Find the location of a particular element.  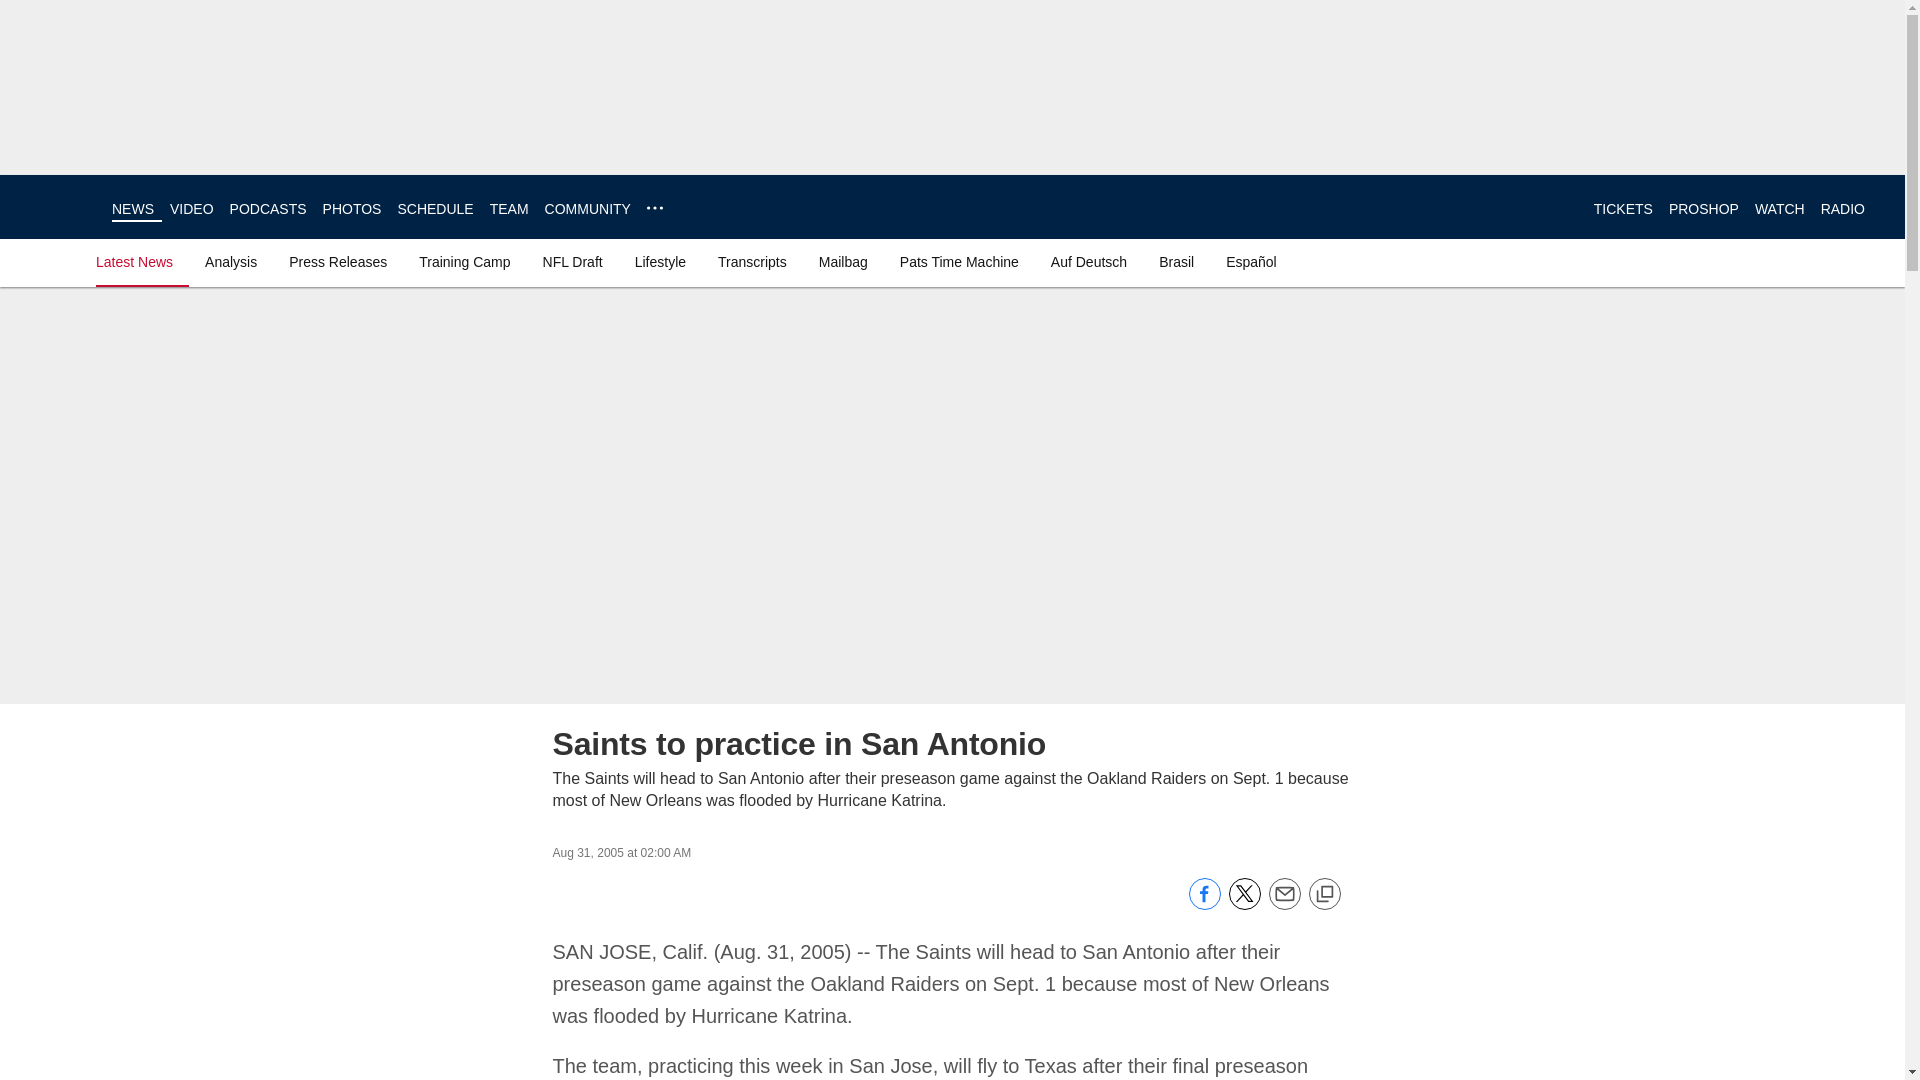

COMMUNITY is located at coordinates (588, 208).